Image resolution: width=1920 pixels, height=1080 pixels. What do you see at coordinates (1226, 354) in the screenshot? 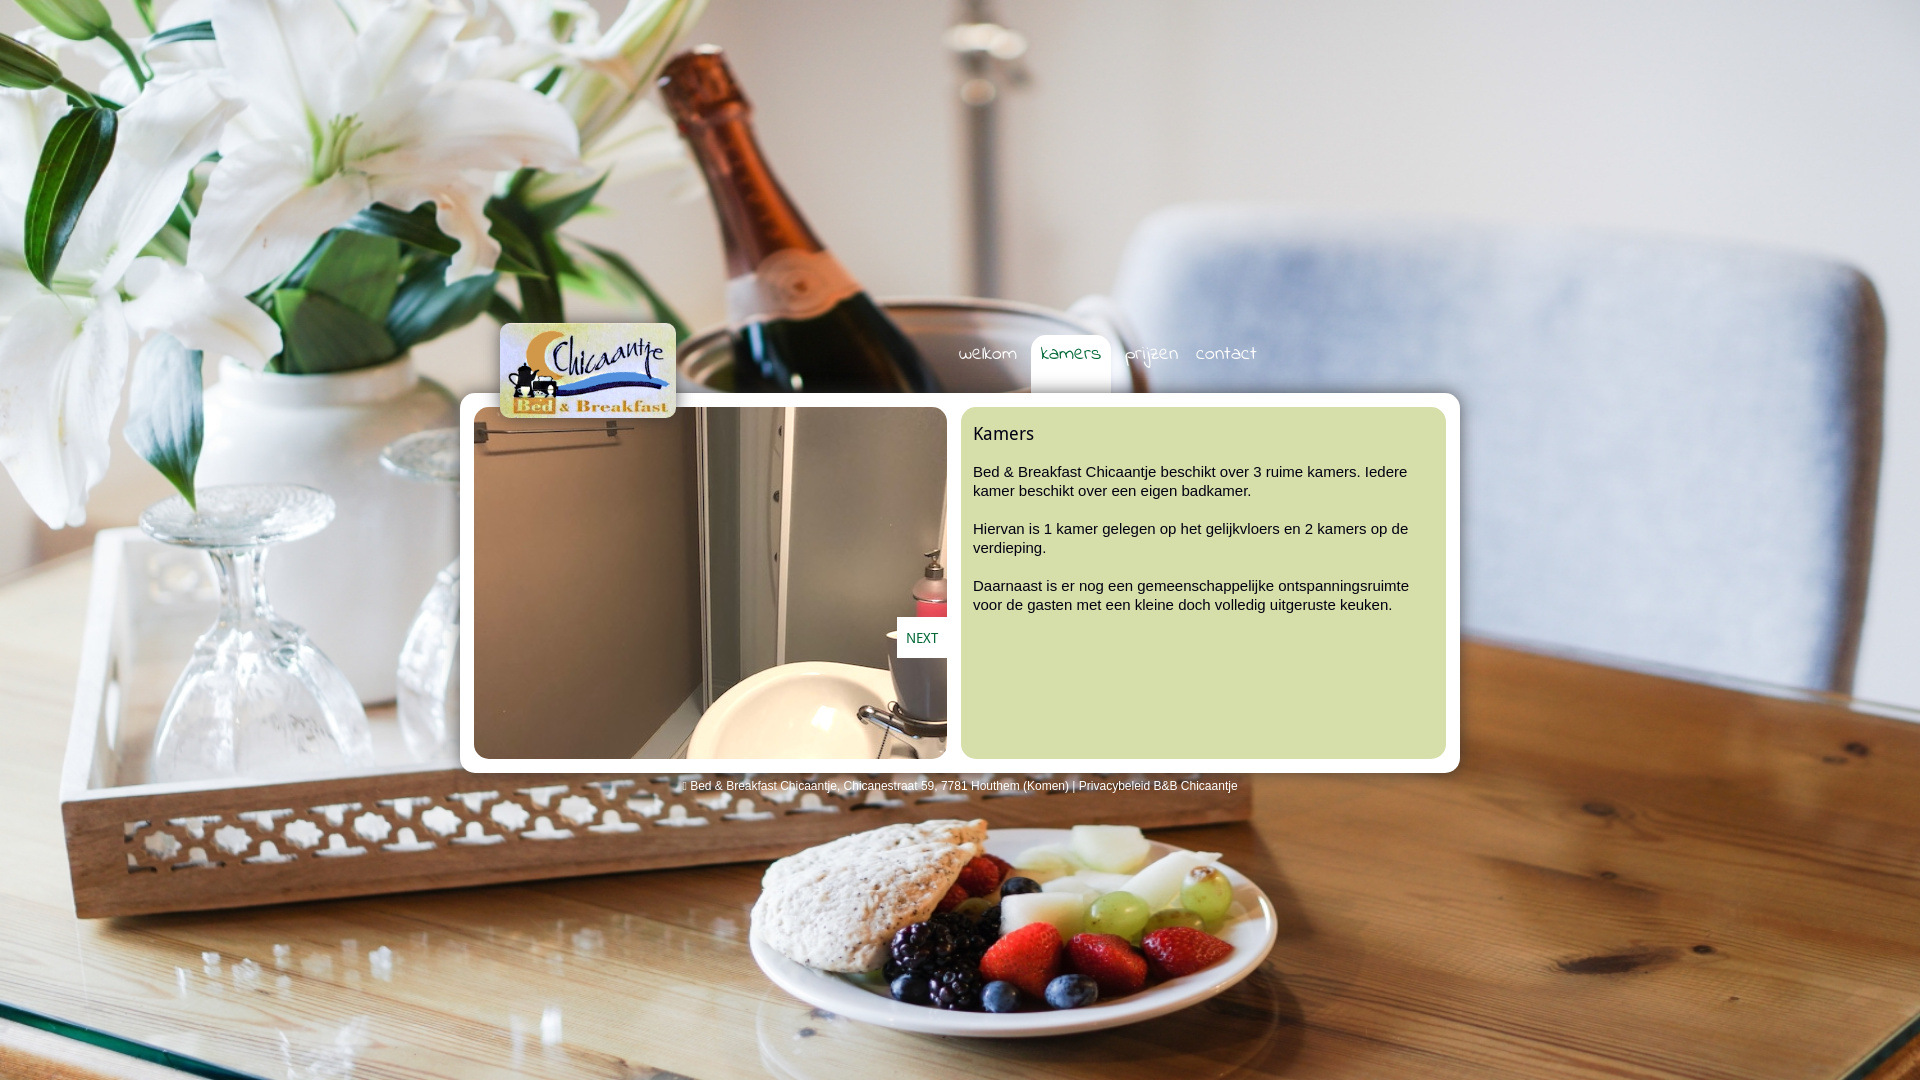
I see `contact` at bounding box center [1226, 354].